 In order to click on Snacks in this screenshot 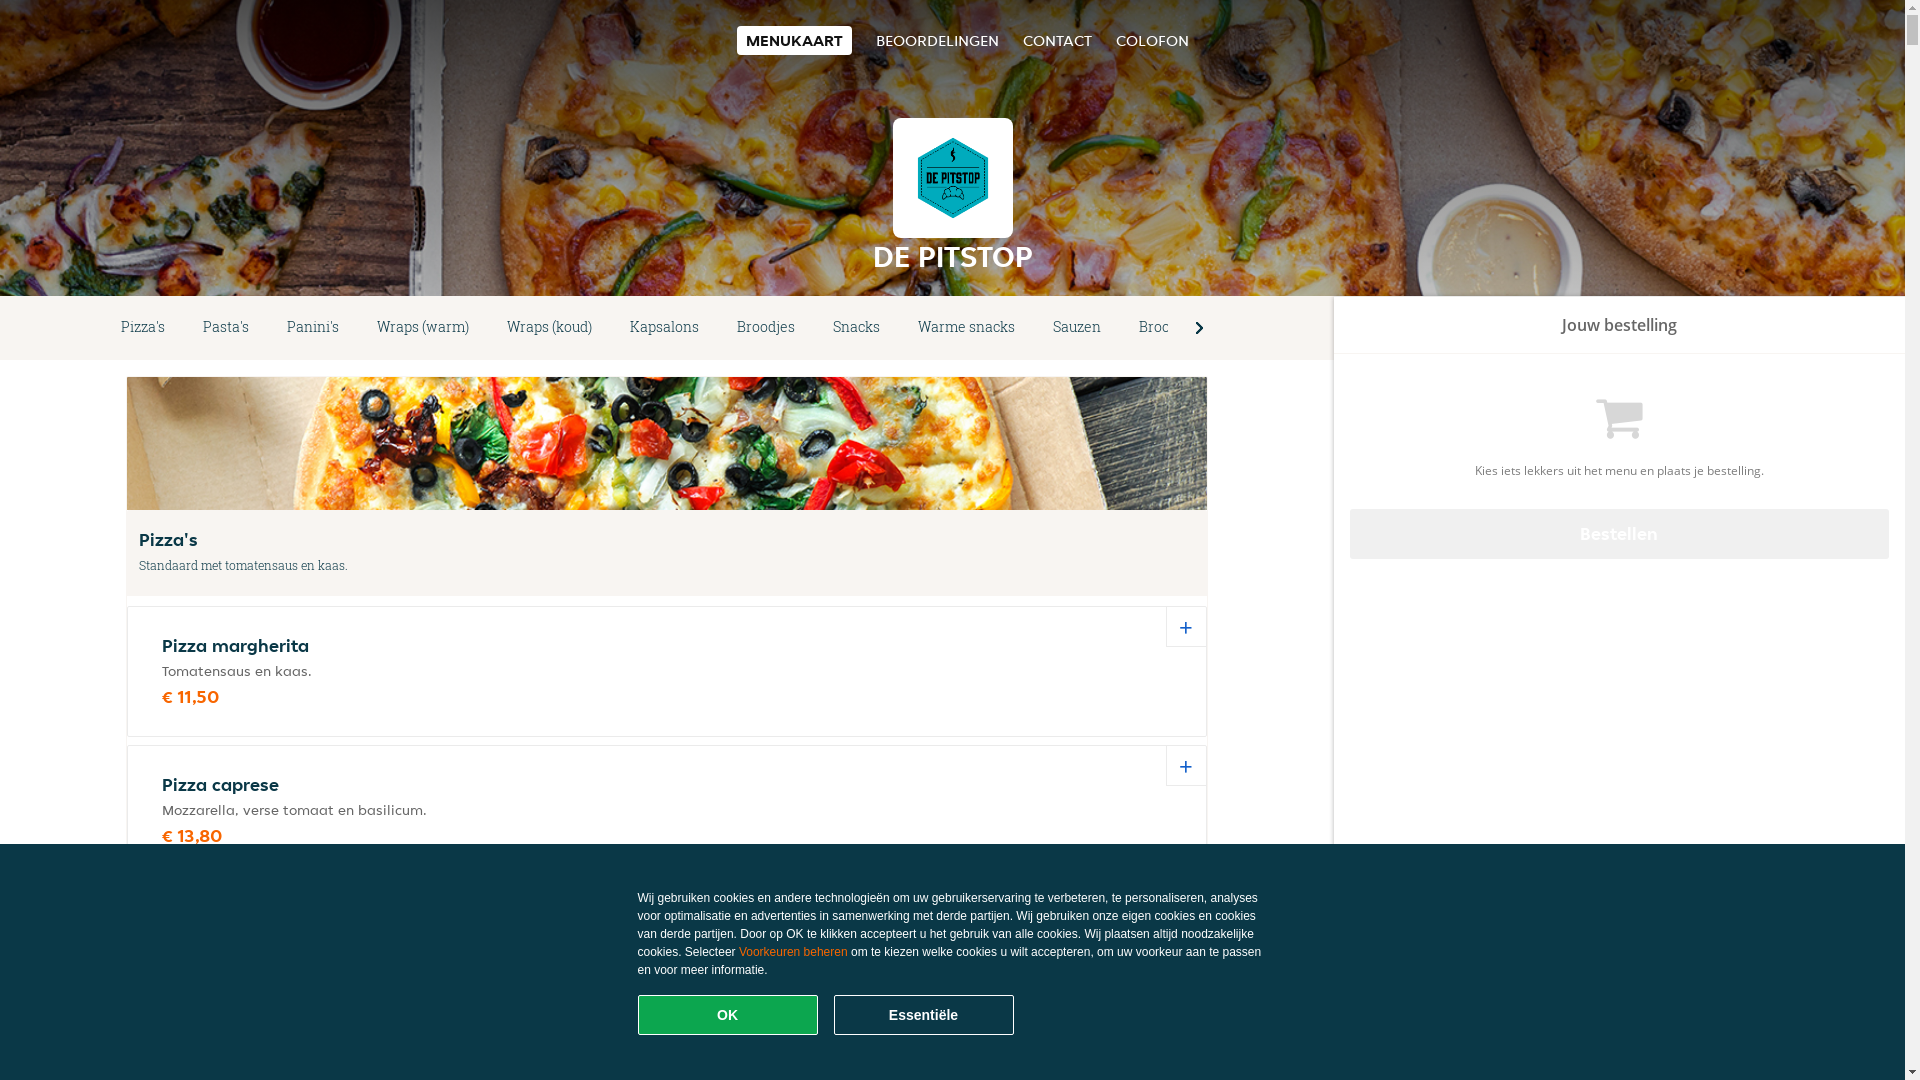, I will do `click(856, 328)`.